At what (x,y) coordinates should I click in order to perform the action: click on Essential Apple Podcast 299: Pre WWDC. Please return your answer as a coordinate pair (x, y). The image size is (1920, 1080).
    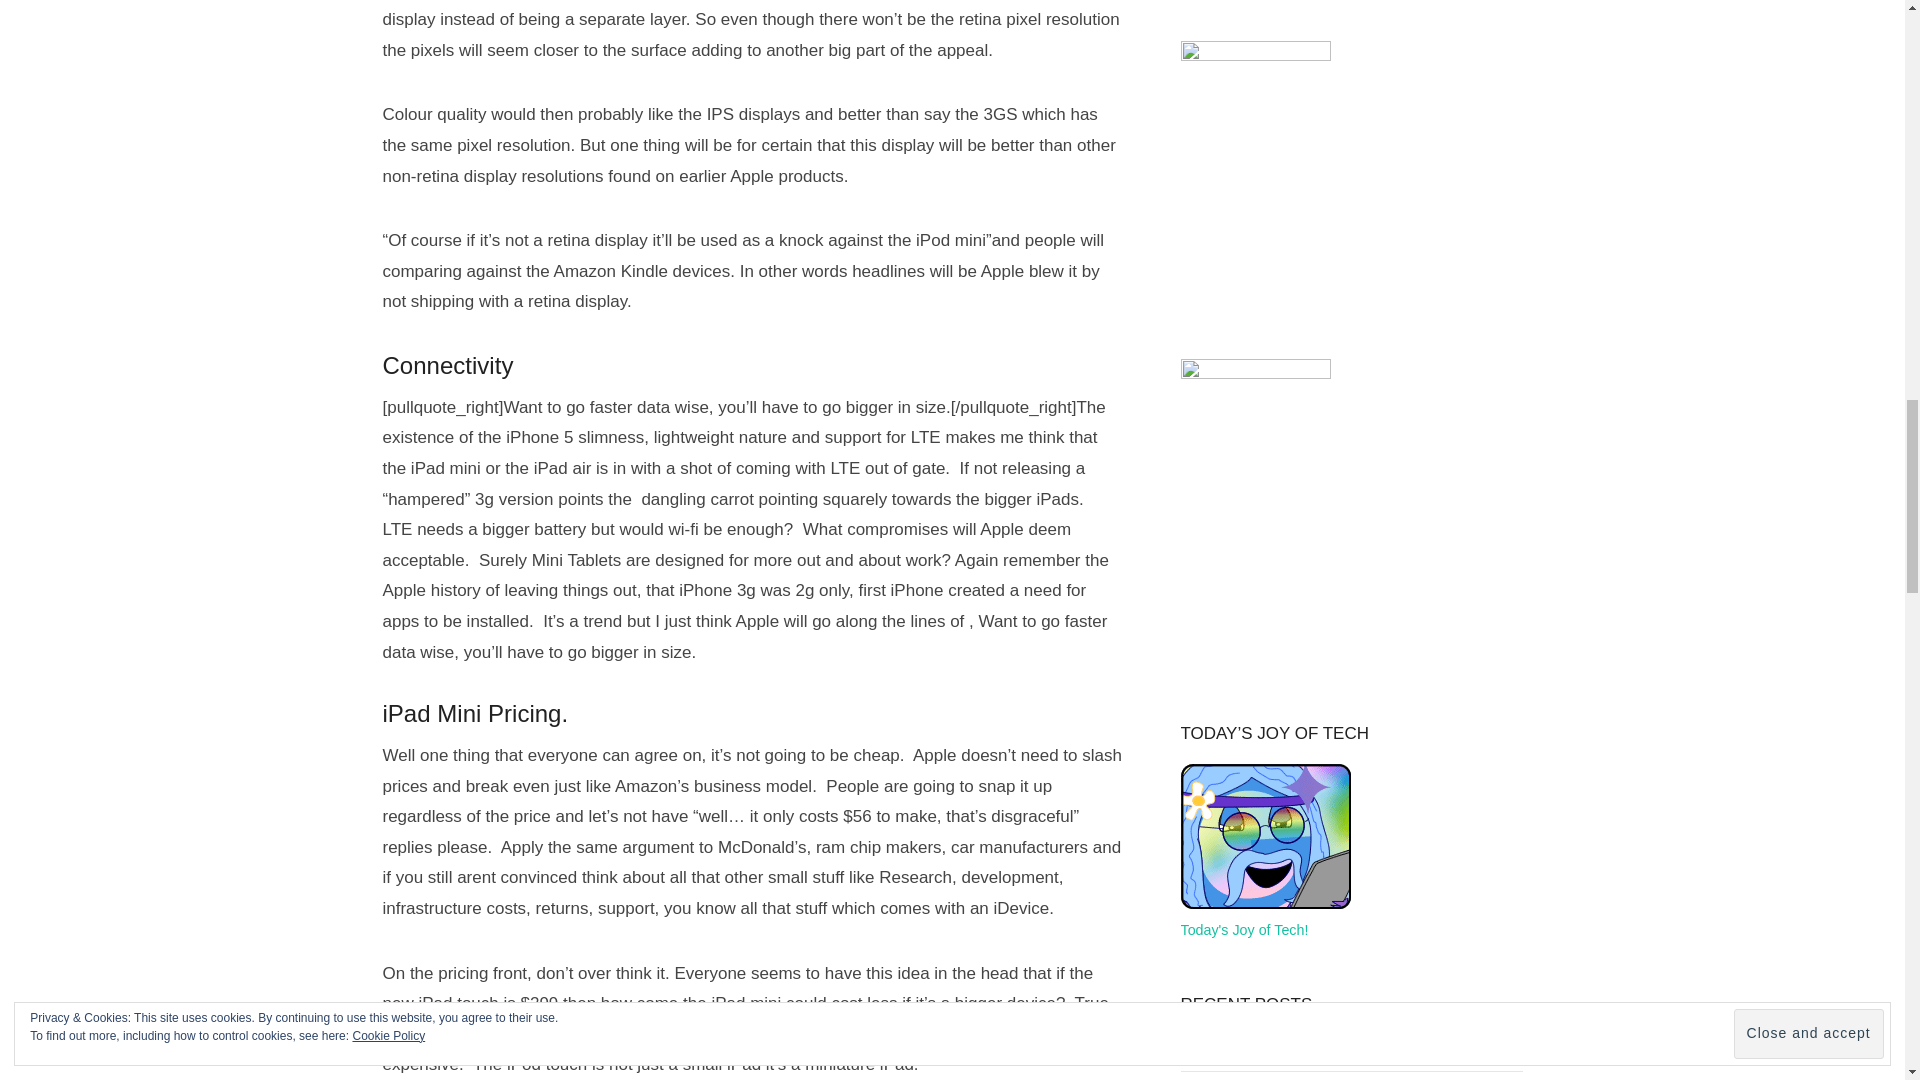
    Looking at the image, I should click on (1312, 1046).